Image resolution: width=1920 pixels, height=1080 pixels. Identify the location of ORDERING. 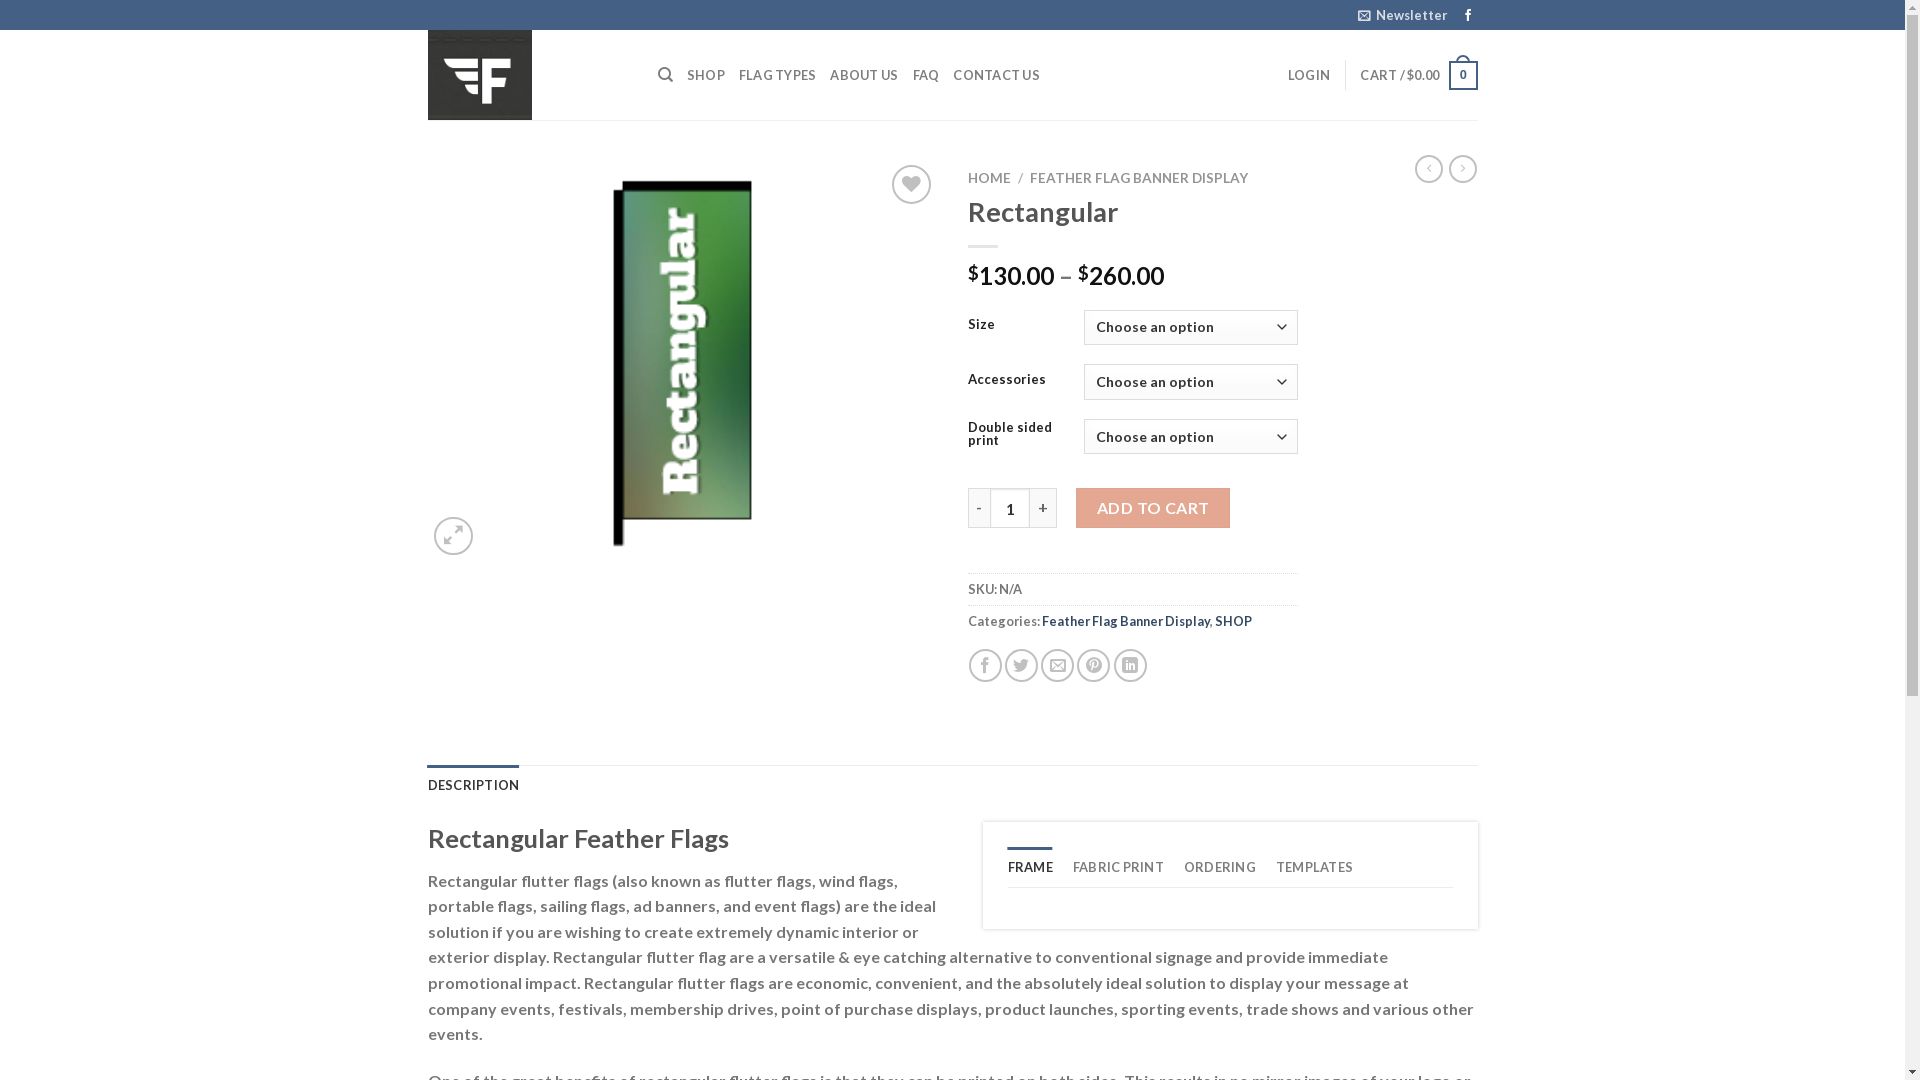
(1220, 867).